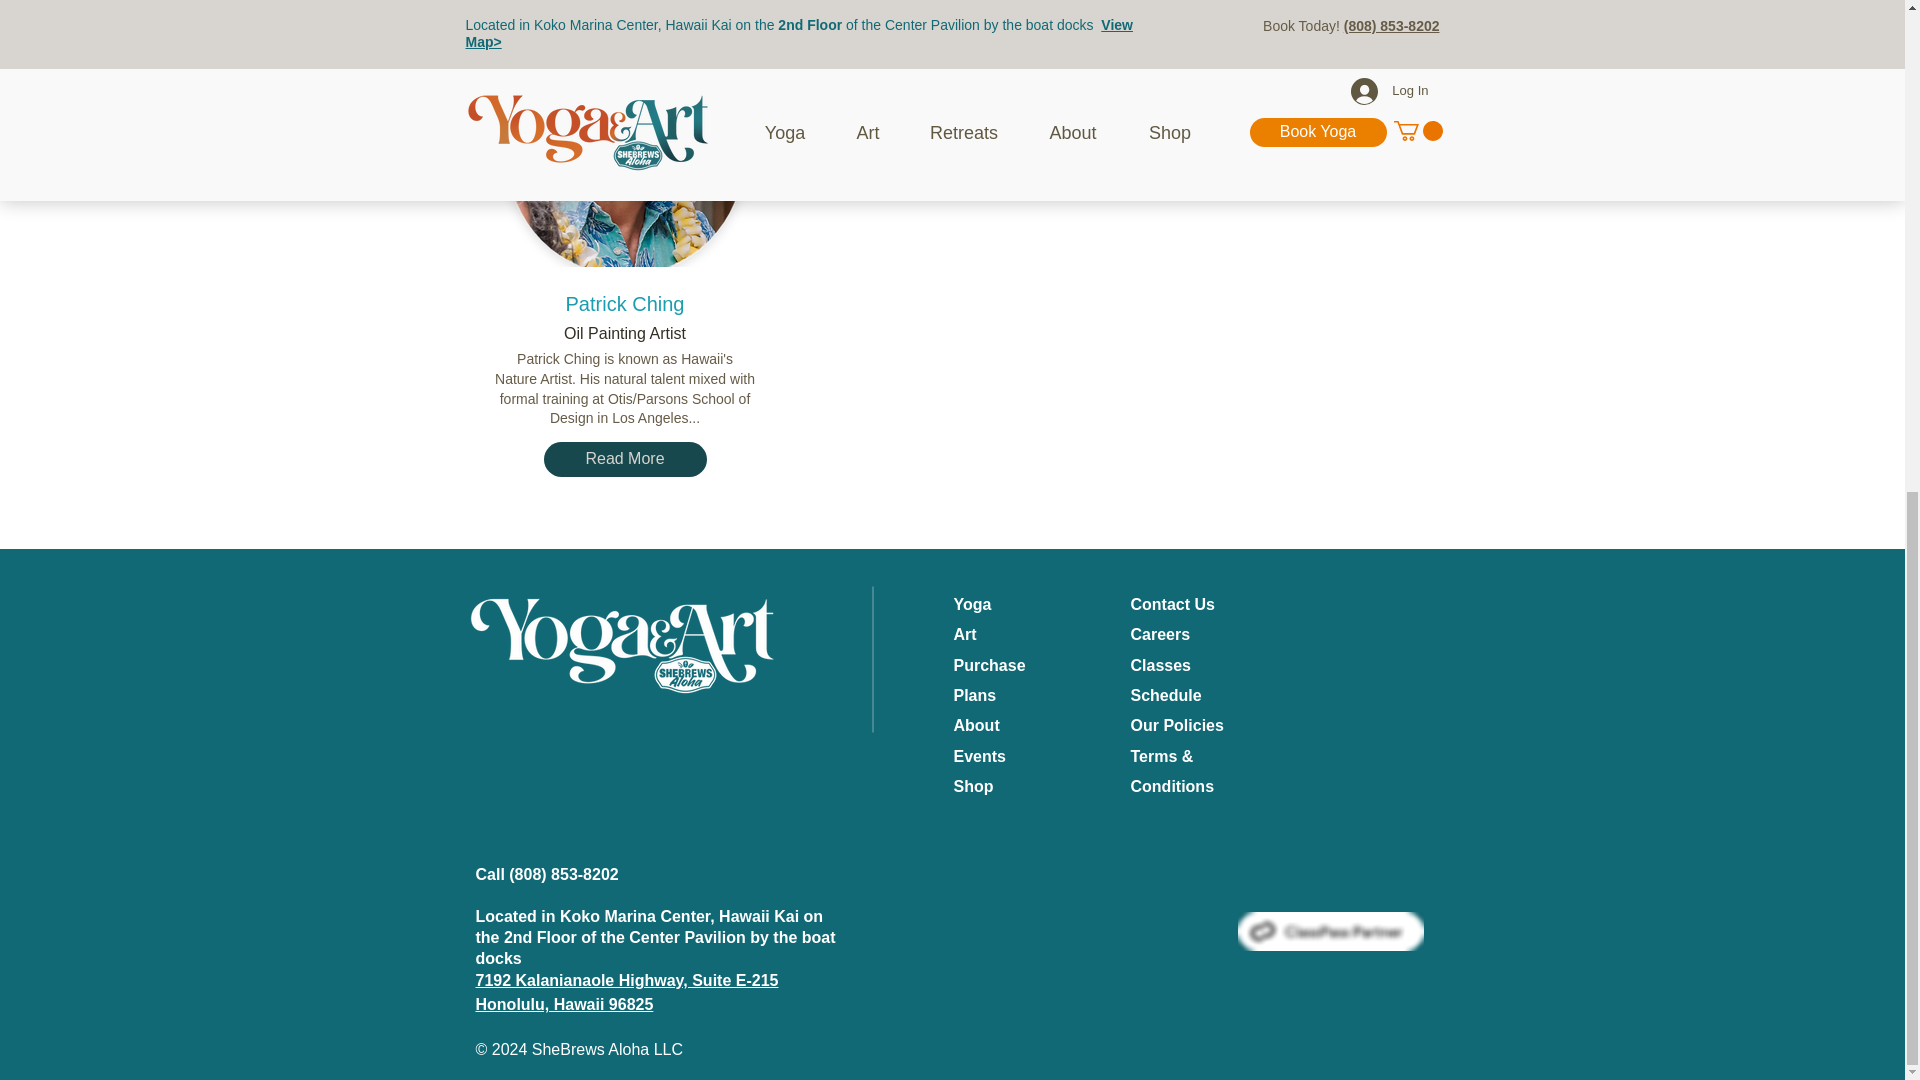 This screenshot has width=1920, height=1080. I want to click on Careers, so click(1160, 634).